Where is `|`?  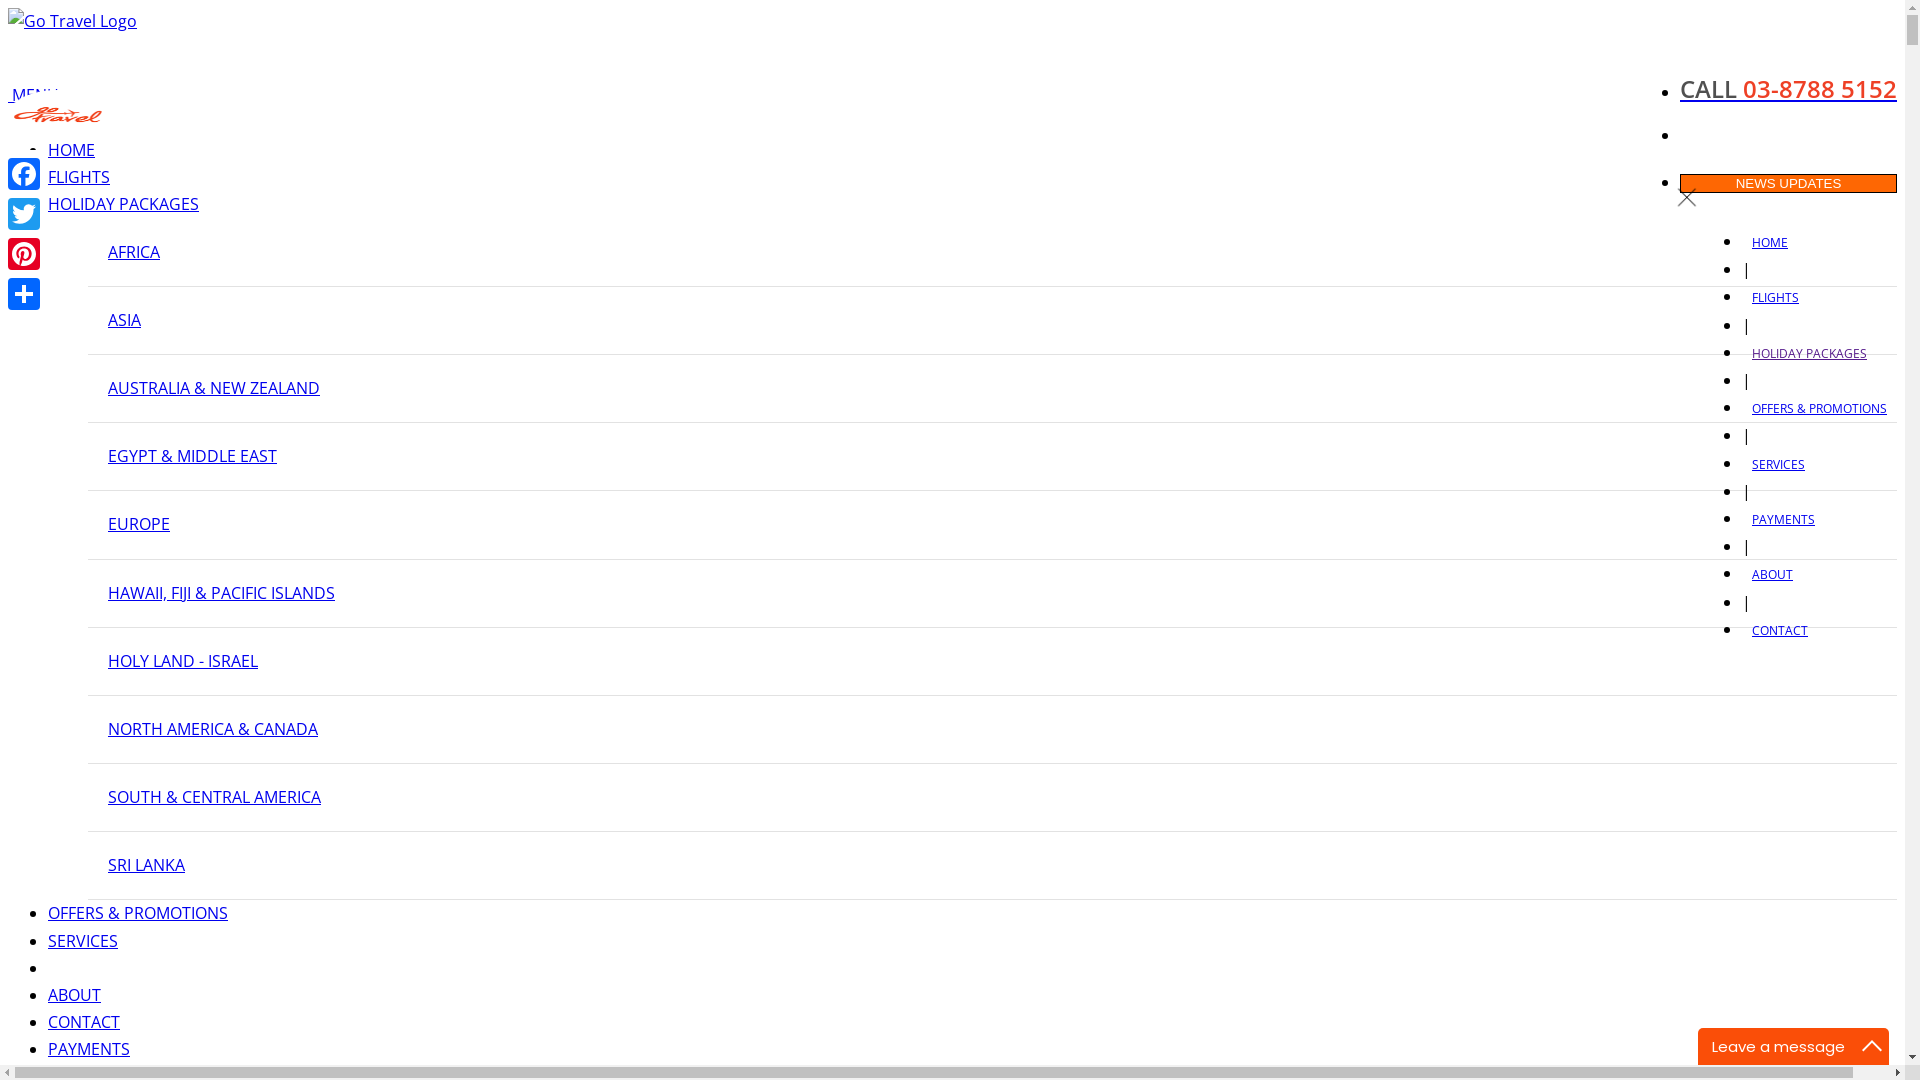
| is located at coordinates (1746, 380).